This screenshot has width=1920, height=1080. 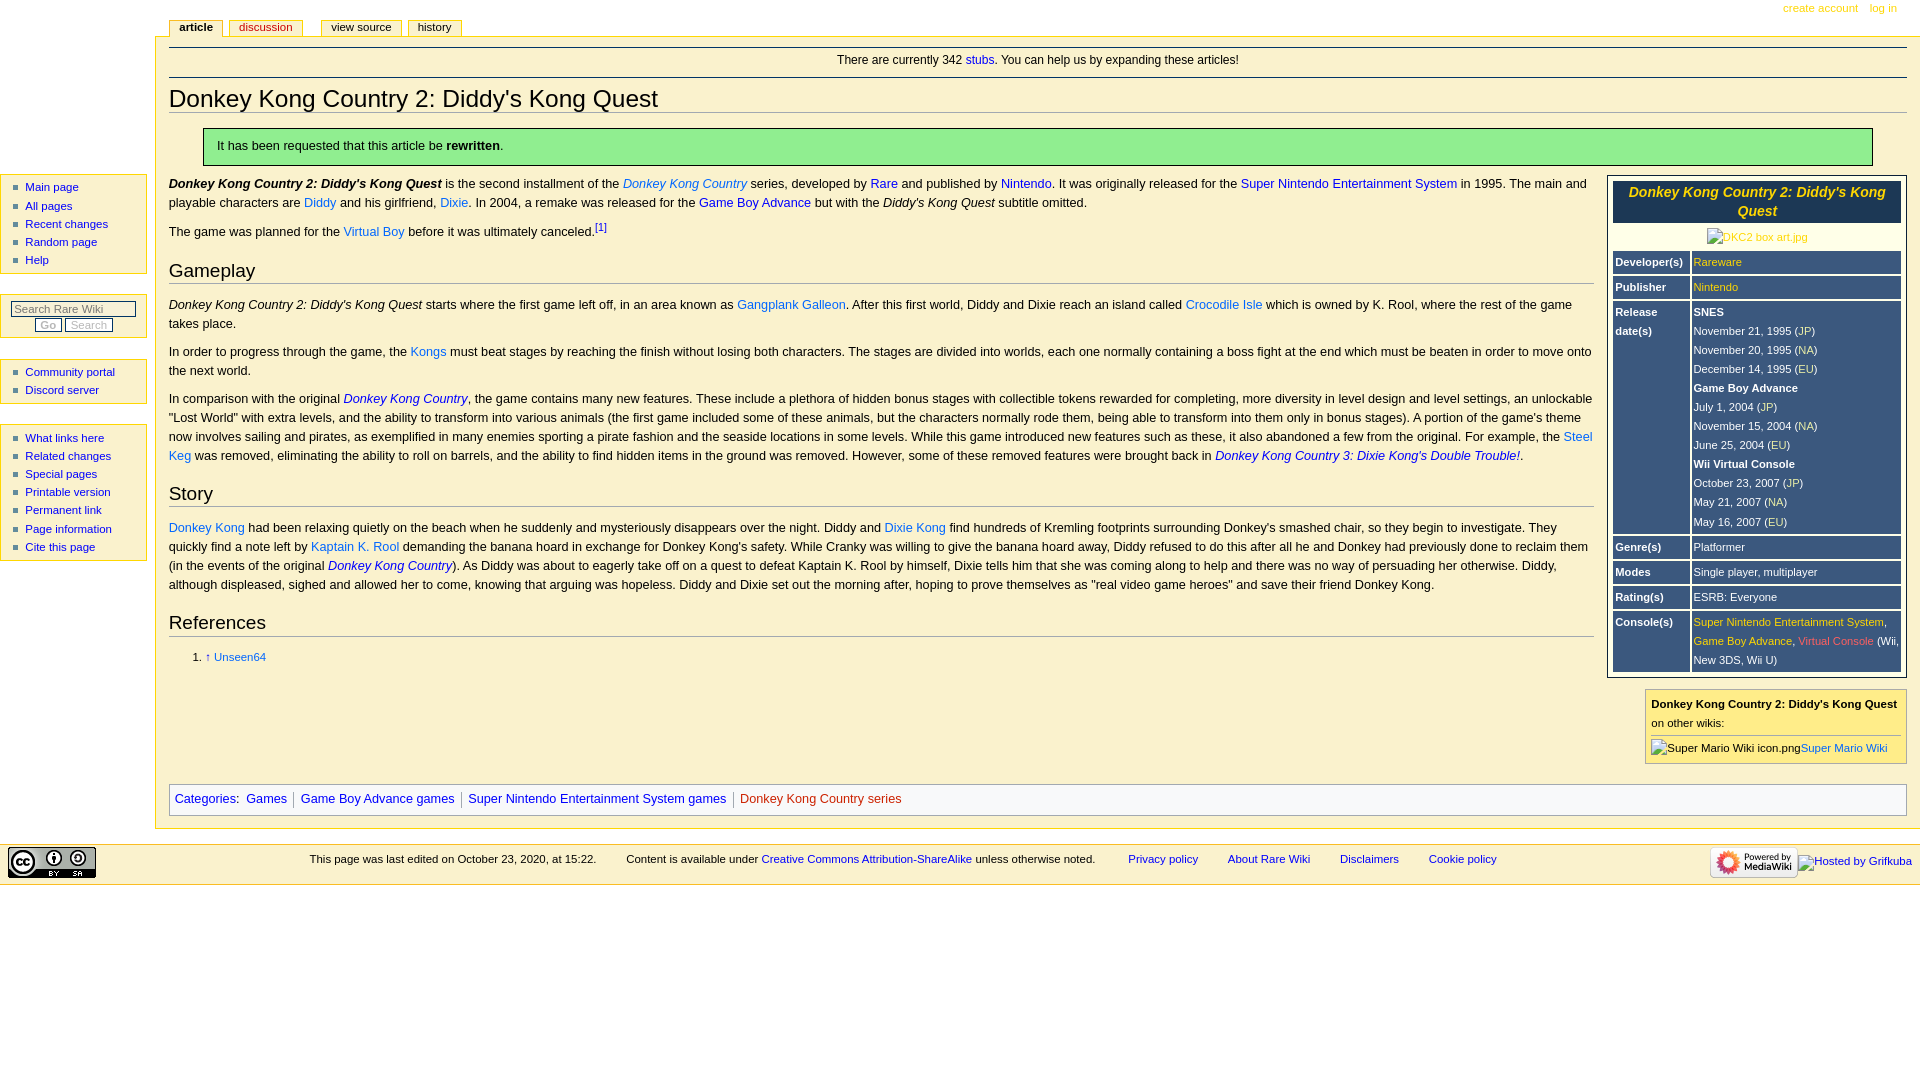 I want to click on wikipedia:North America, so click(x=1806, y=426).